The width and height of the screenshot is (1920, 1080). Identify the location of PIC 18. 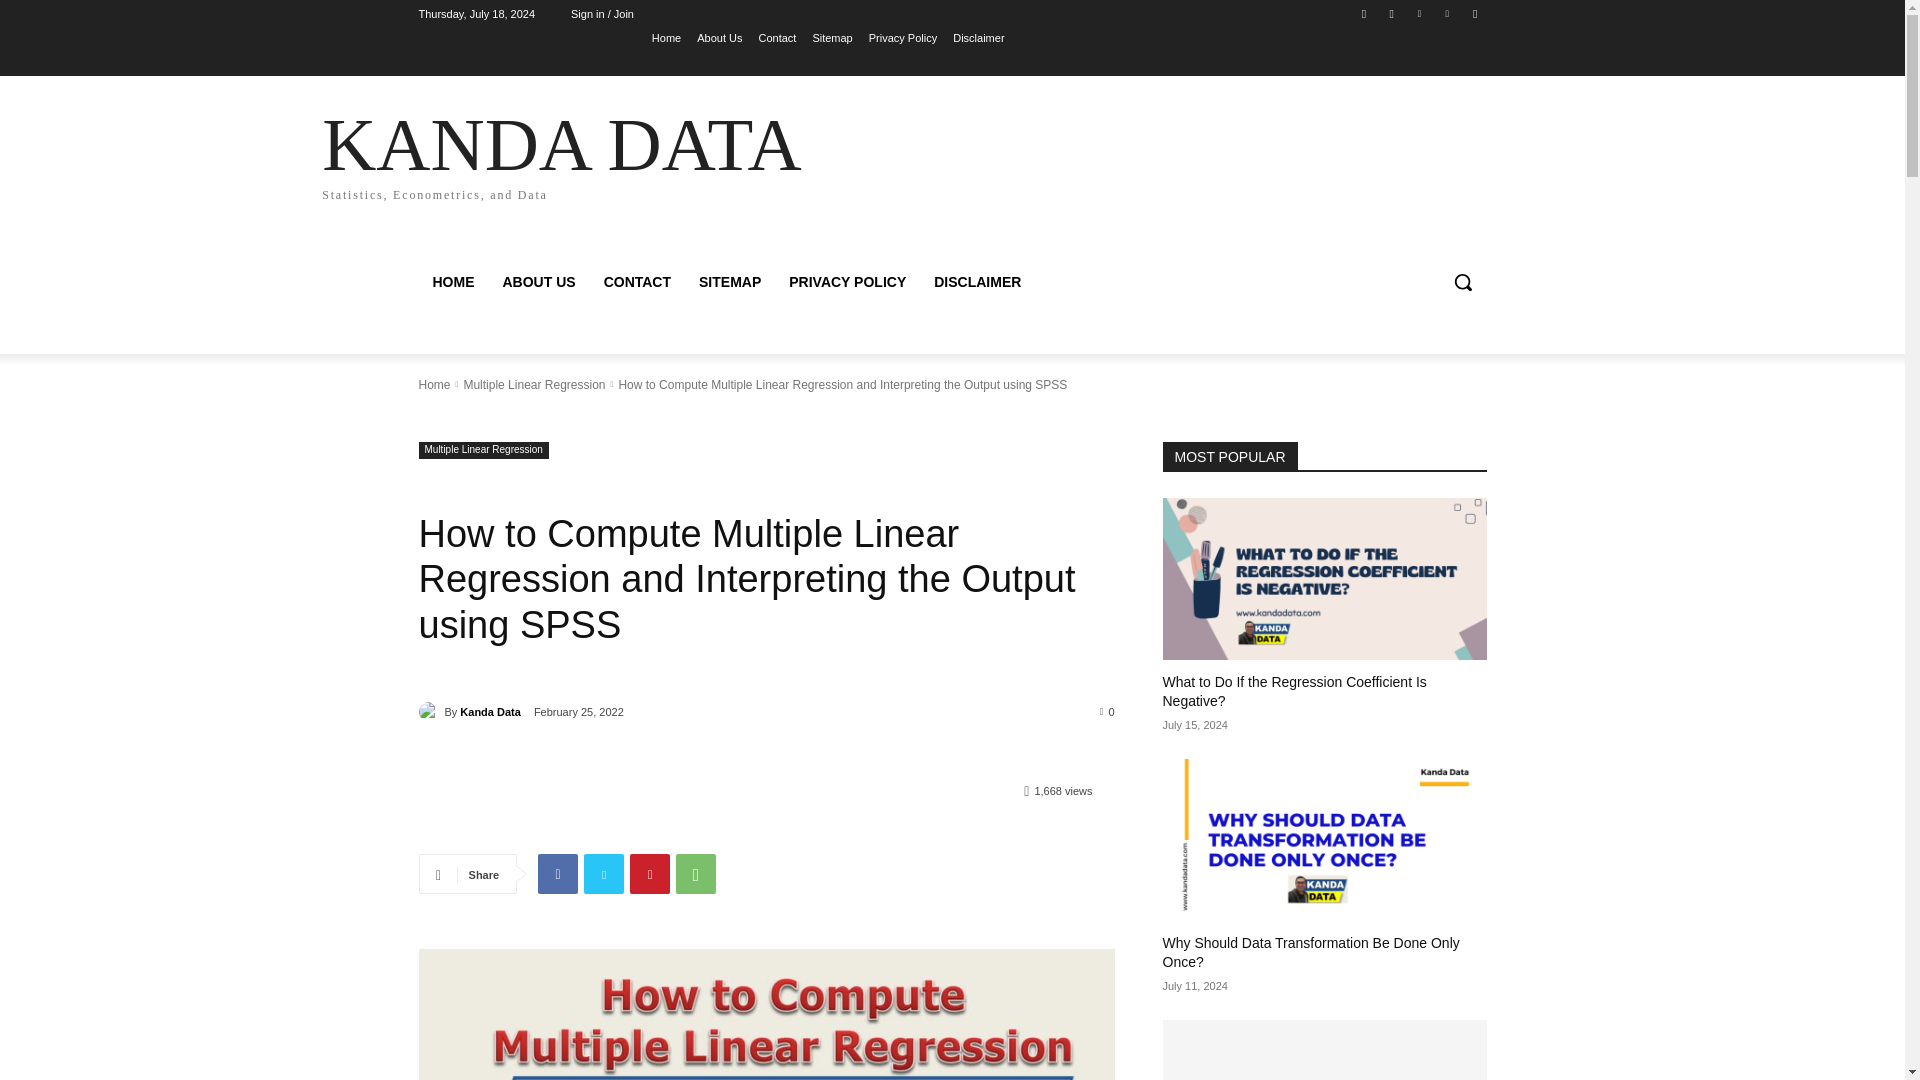
(666, 37).